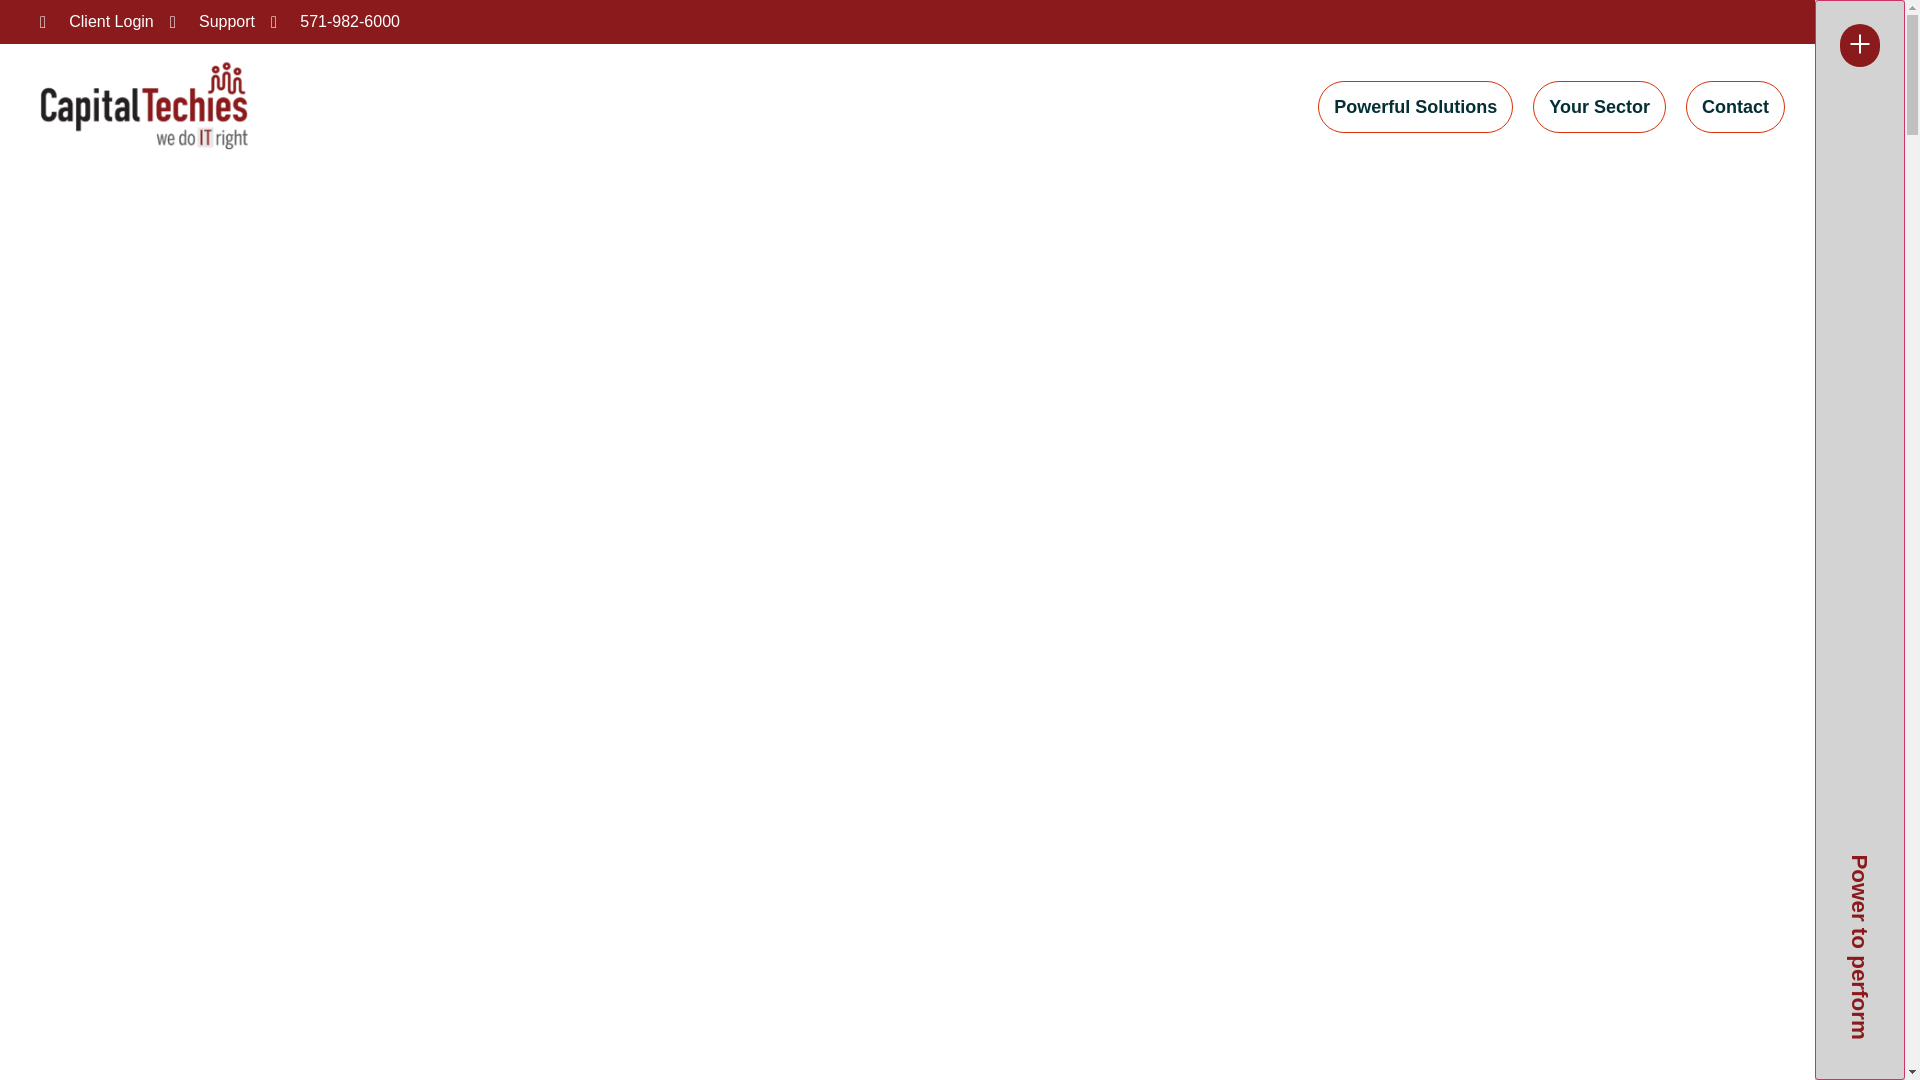 The height and width of the screenshot is (1080, 1920). Describe the element at coordinates (1414, 106) in the screenshot. I see `Powerful Solutions` at that location.